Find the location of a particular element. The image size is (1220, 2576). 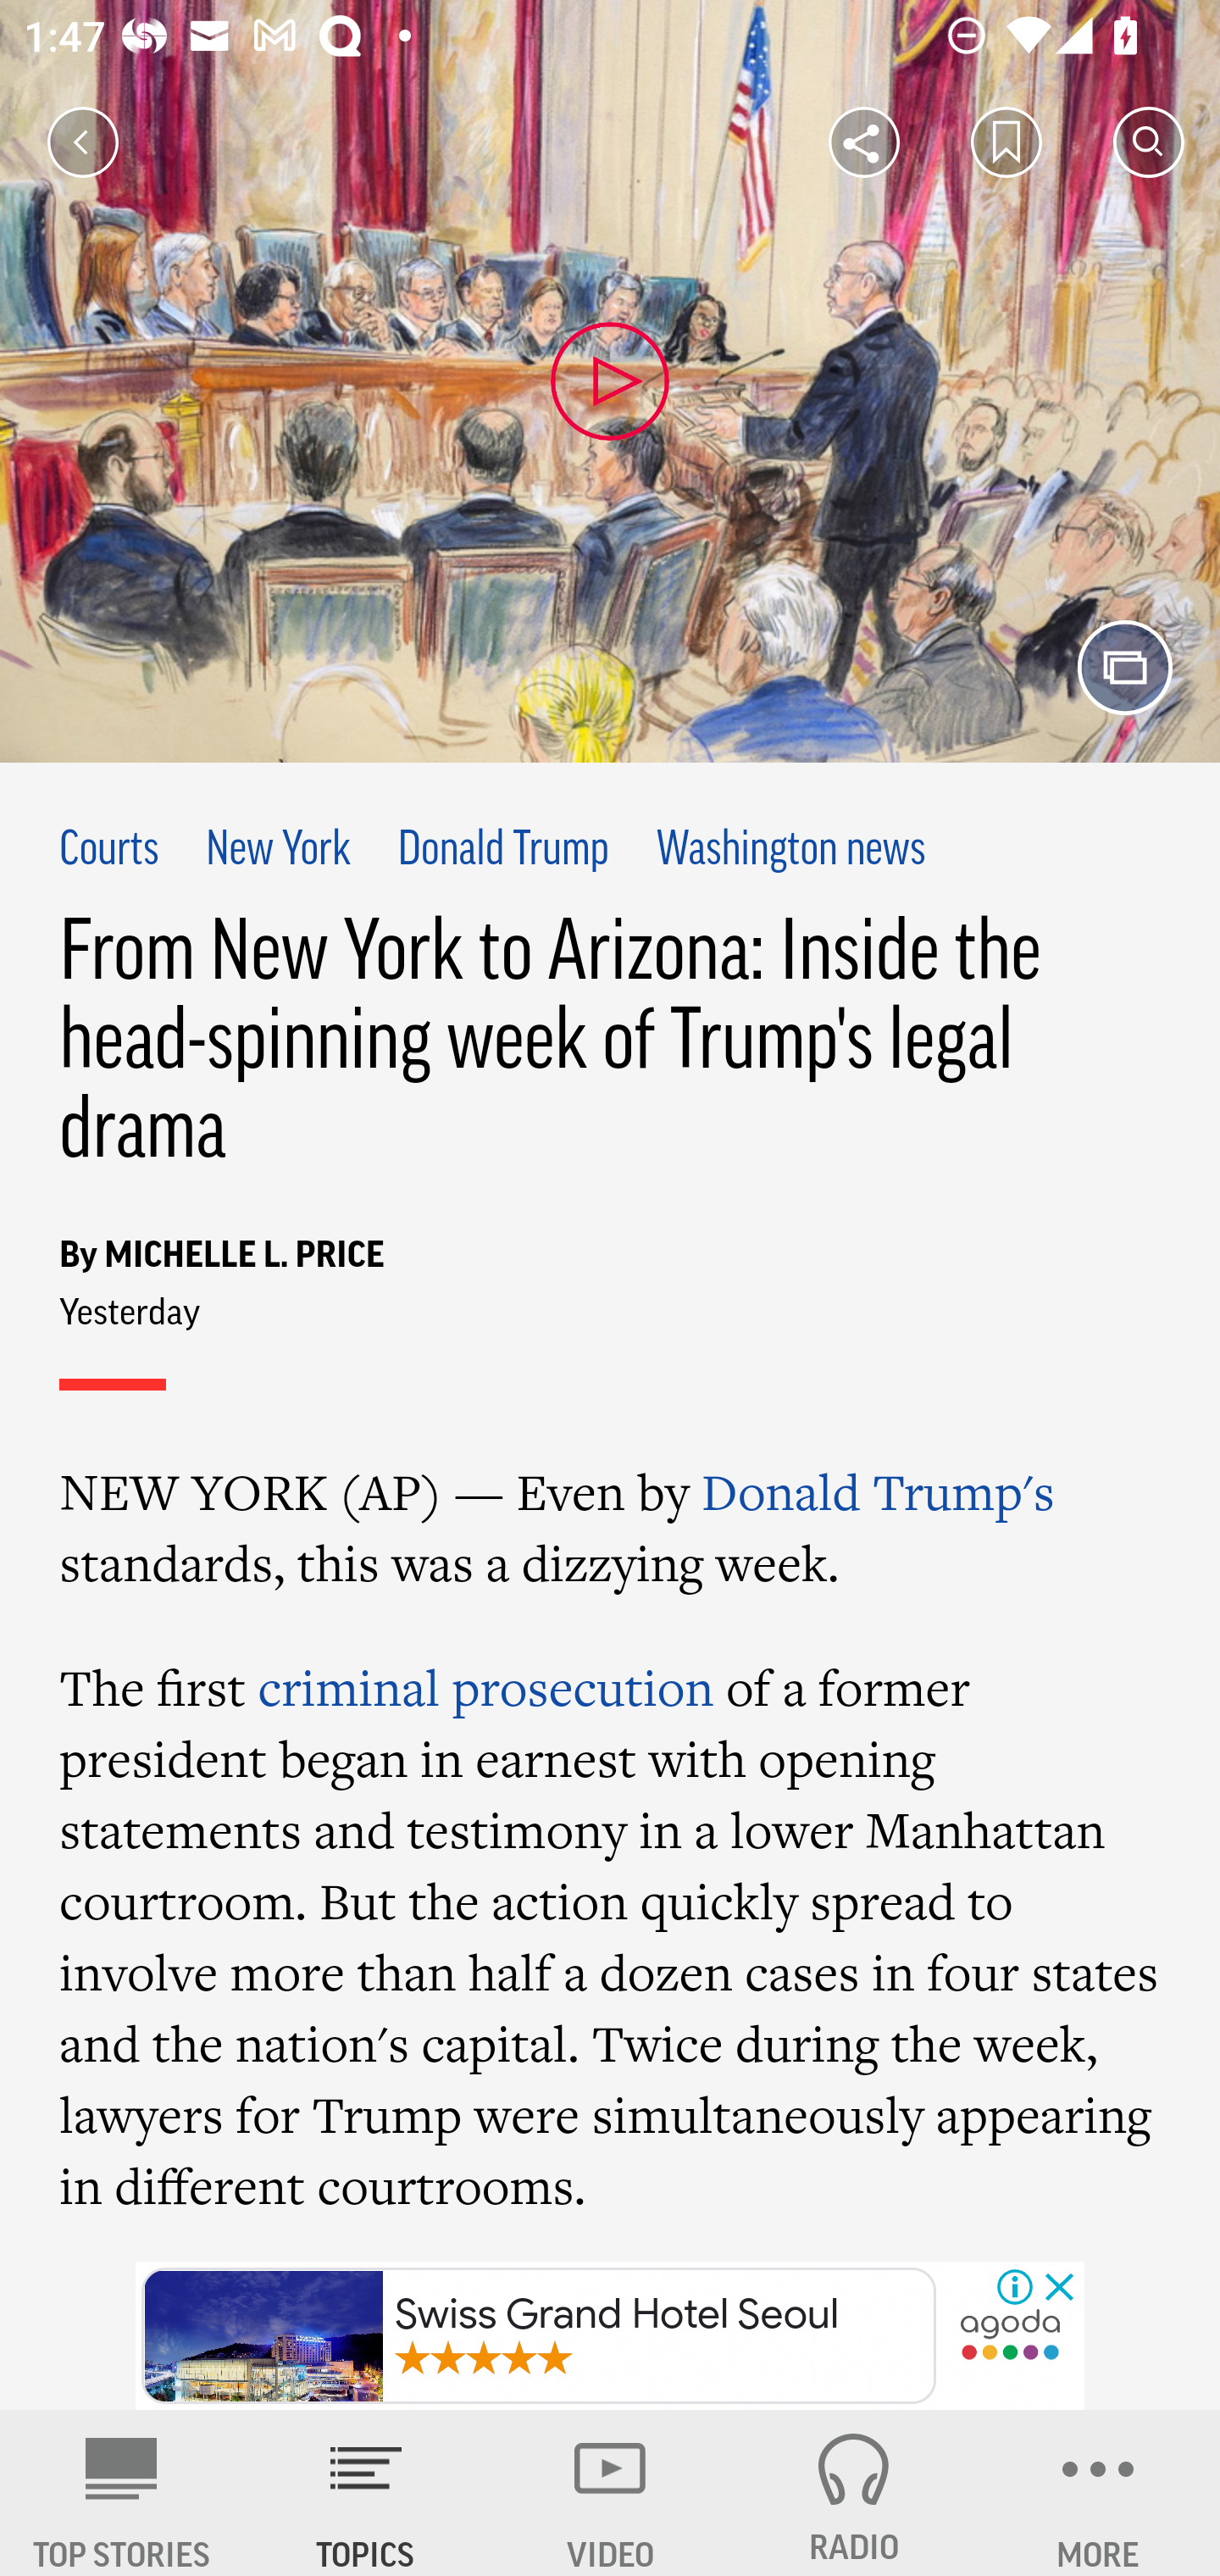

MORE is located at coordinates (1098, 2493).